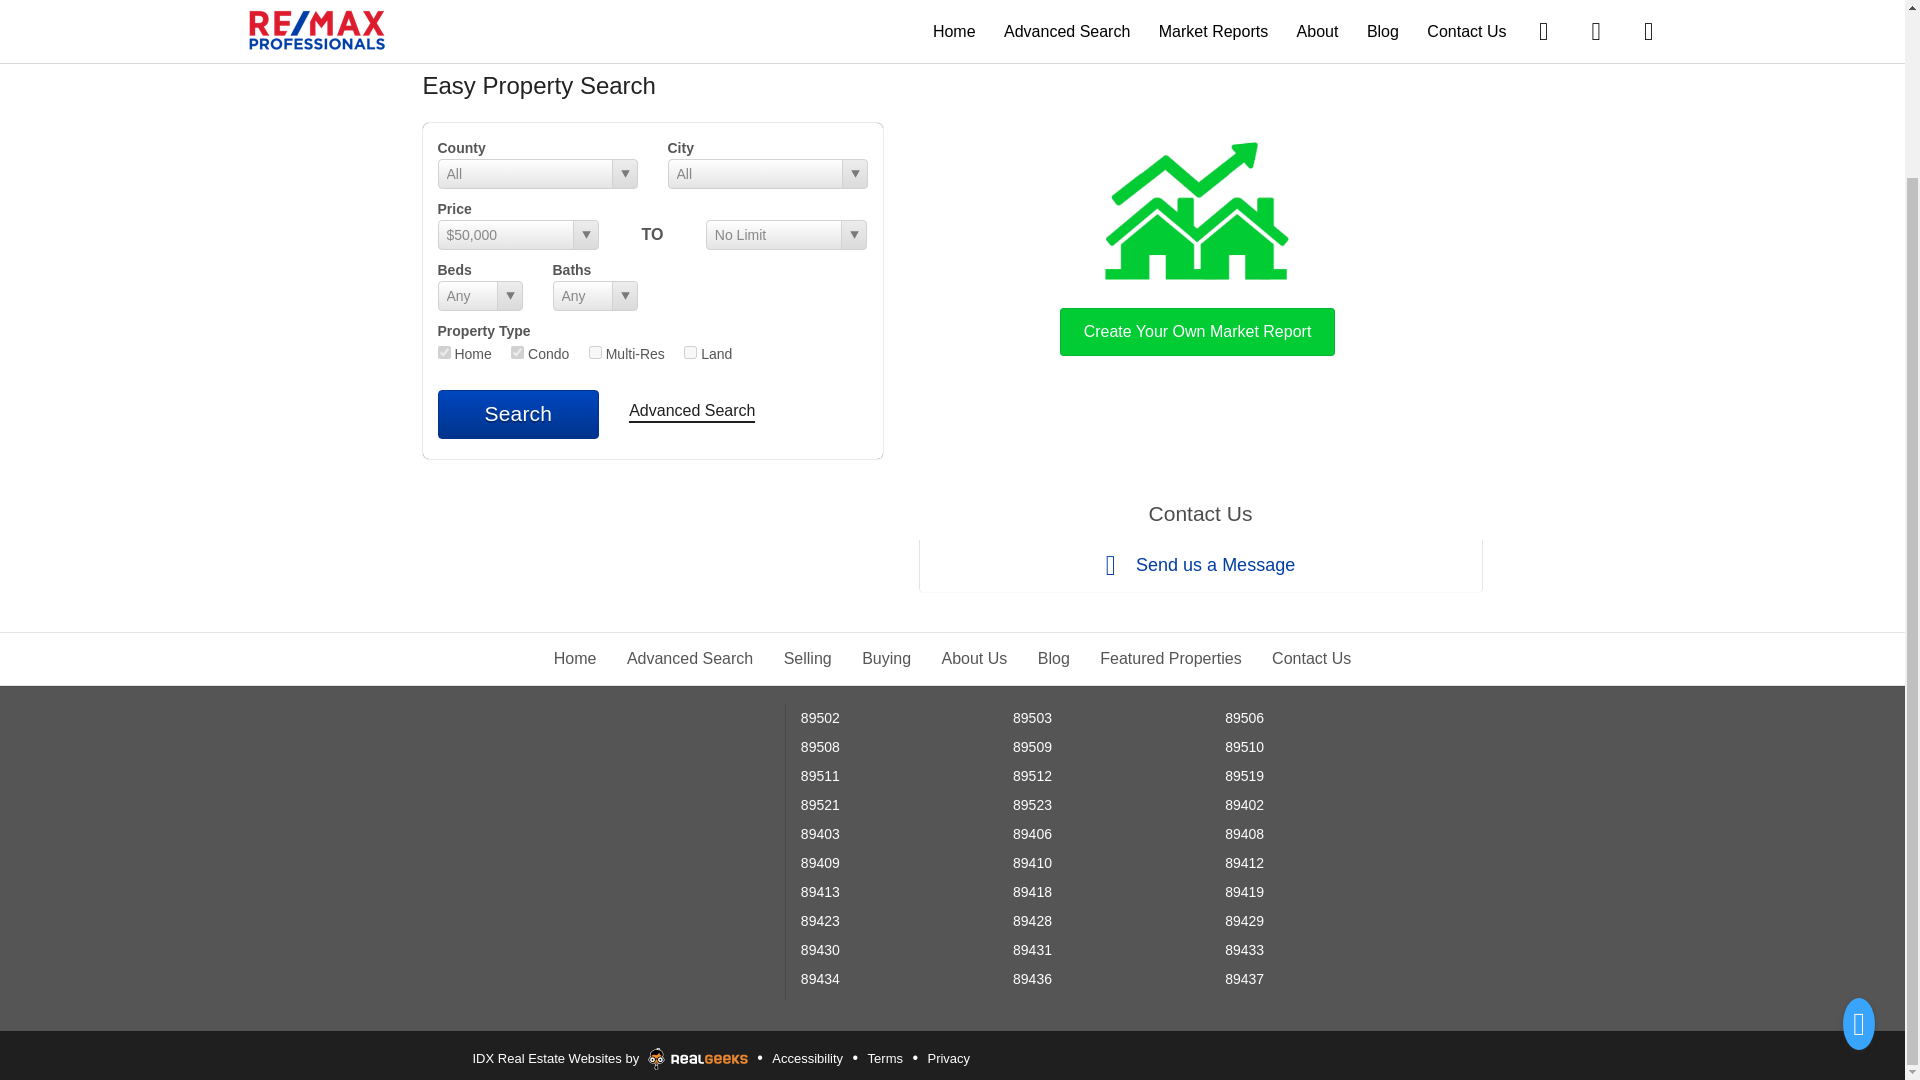  What do you see at coordinates (1244, 746) in the screenshot?
I see `89510` at bounding box center [1244, 746].